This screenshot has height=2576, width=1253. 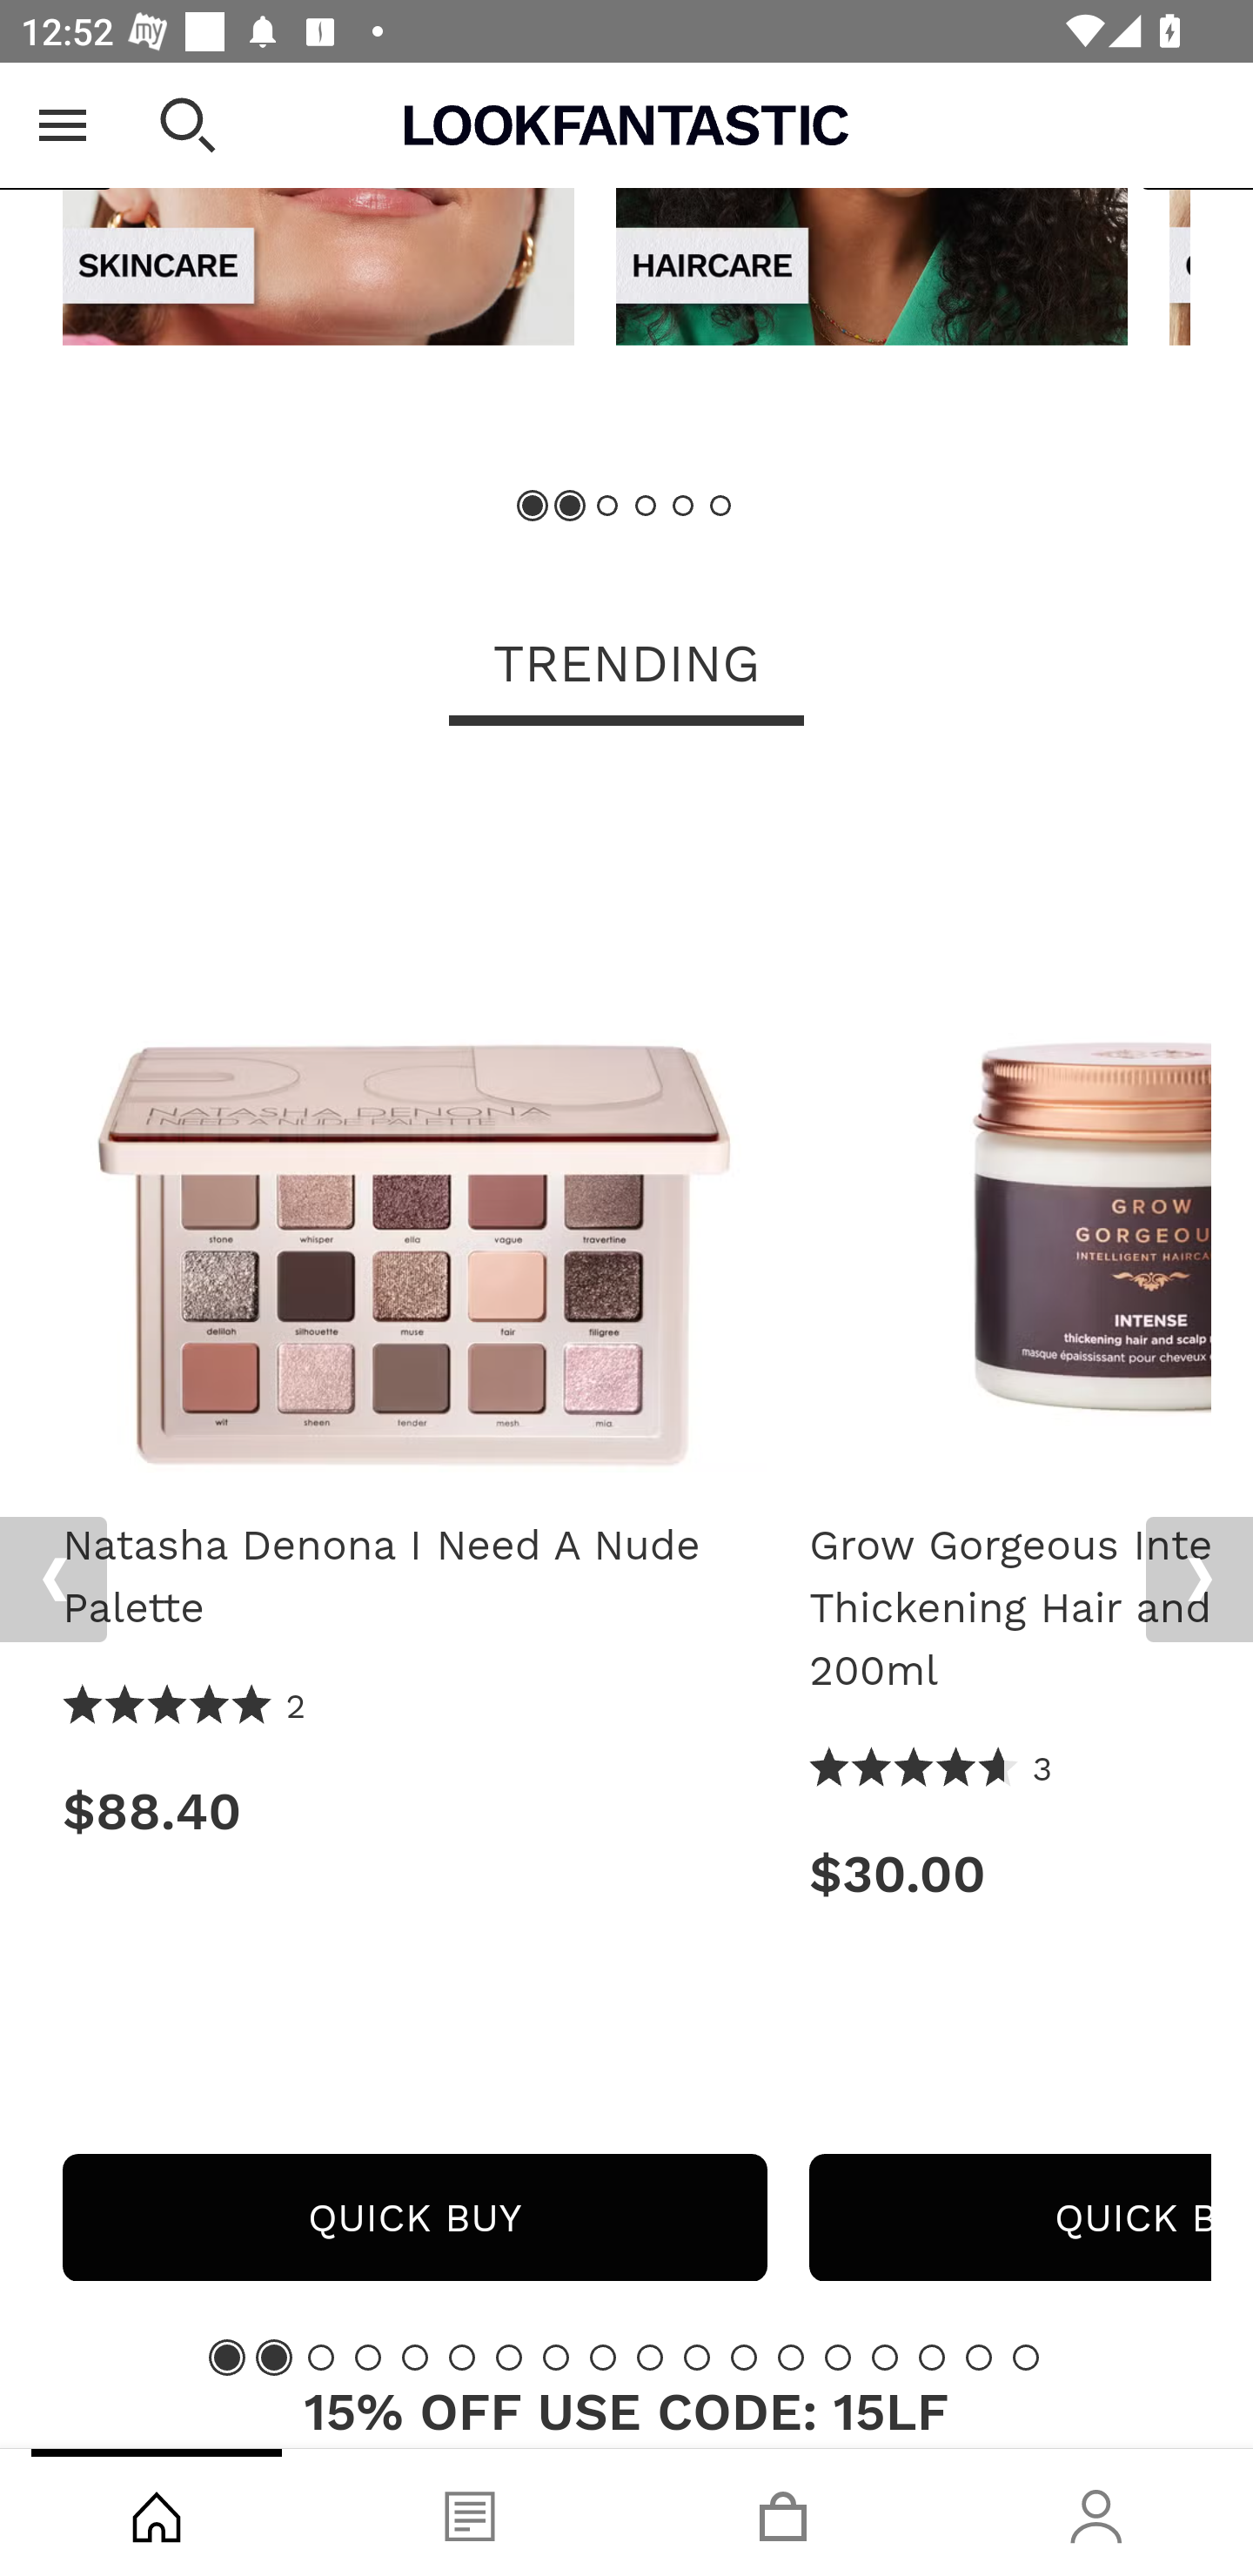 What do you see at coordinates (743, 2358) in the screenshot?
I see `Slide 12` at bounding box center [743, 2358].